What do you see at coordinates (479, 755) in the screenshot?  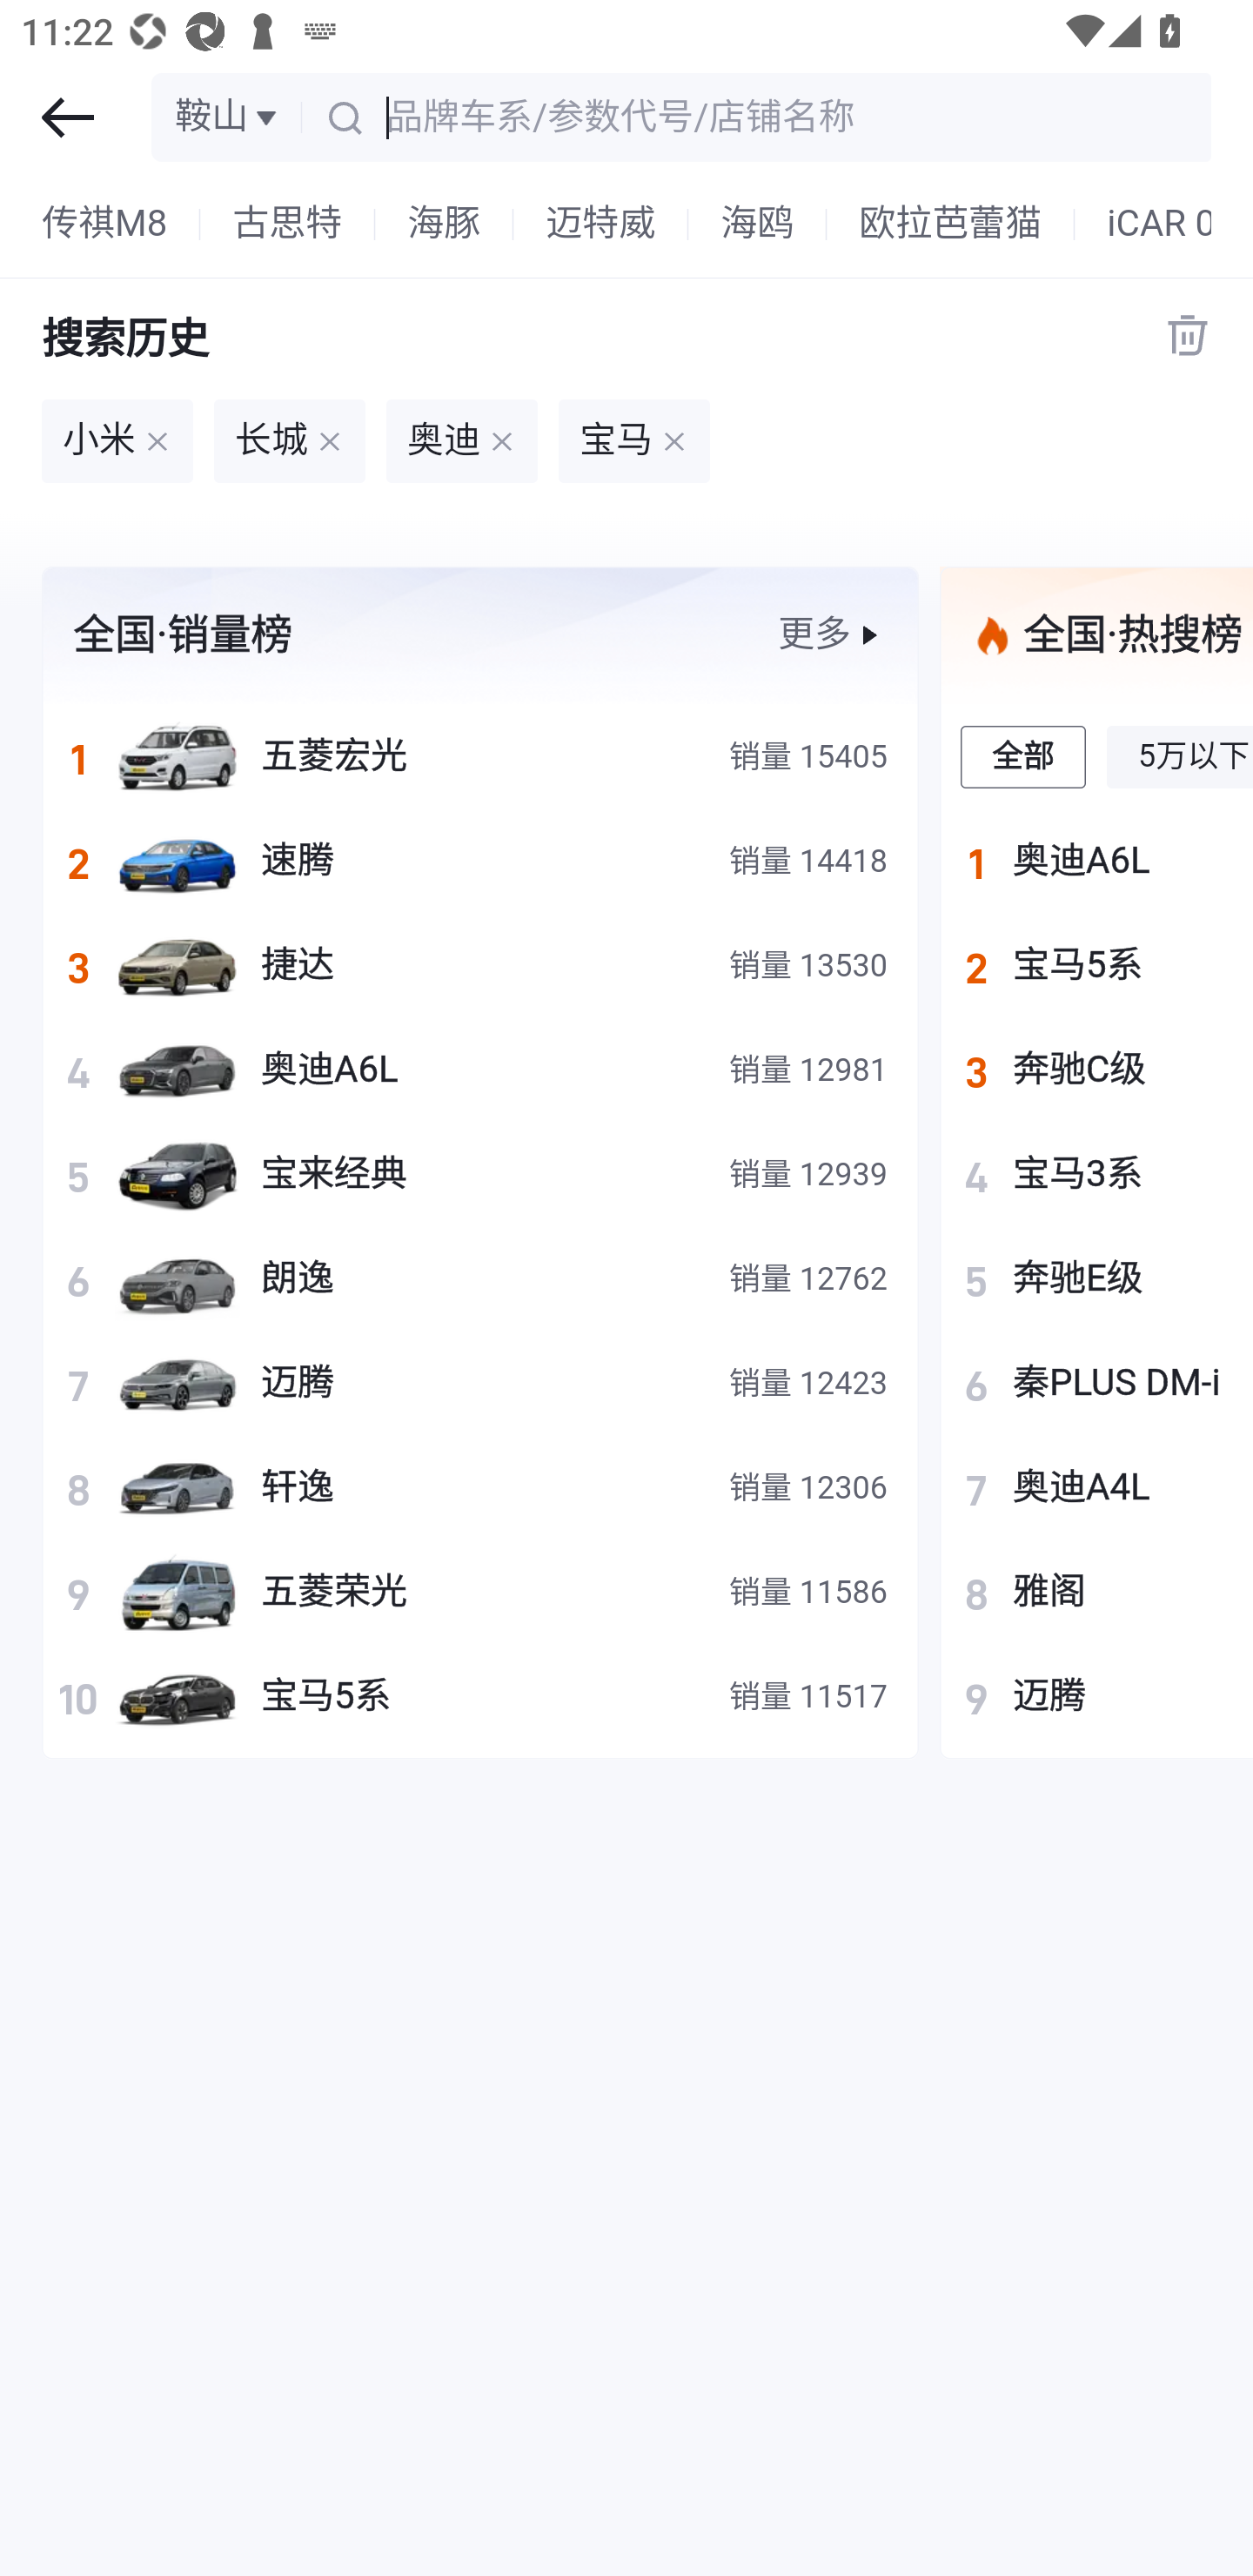 I see `1 五菱宏光 销量 15405` at bounding box center [479, 755].